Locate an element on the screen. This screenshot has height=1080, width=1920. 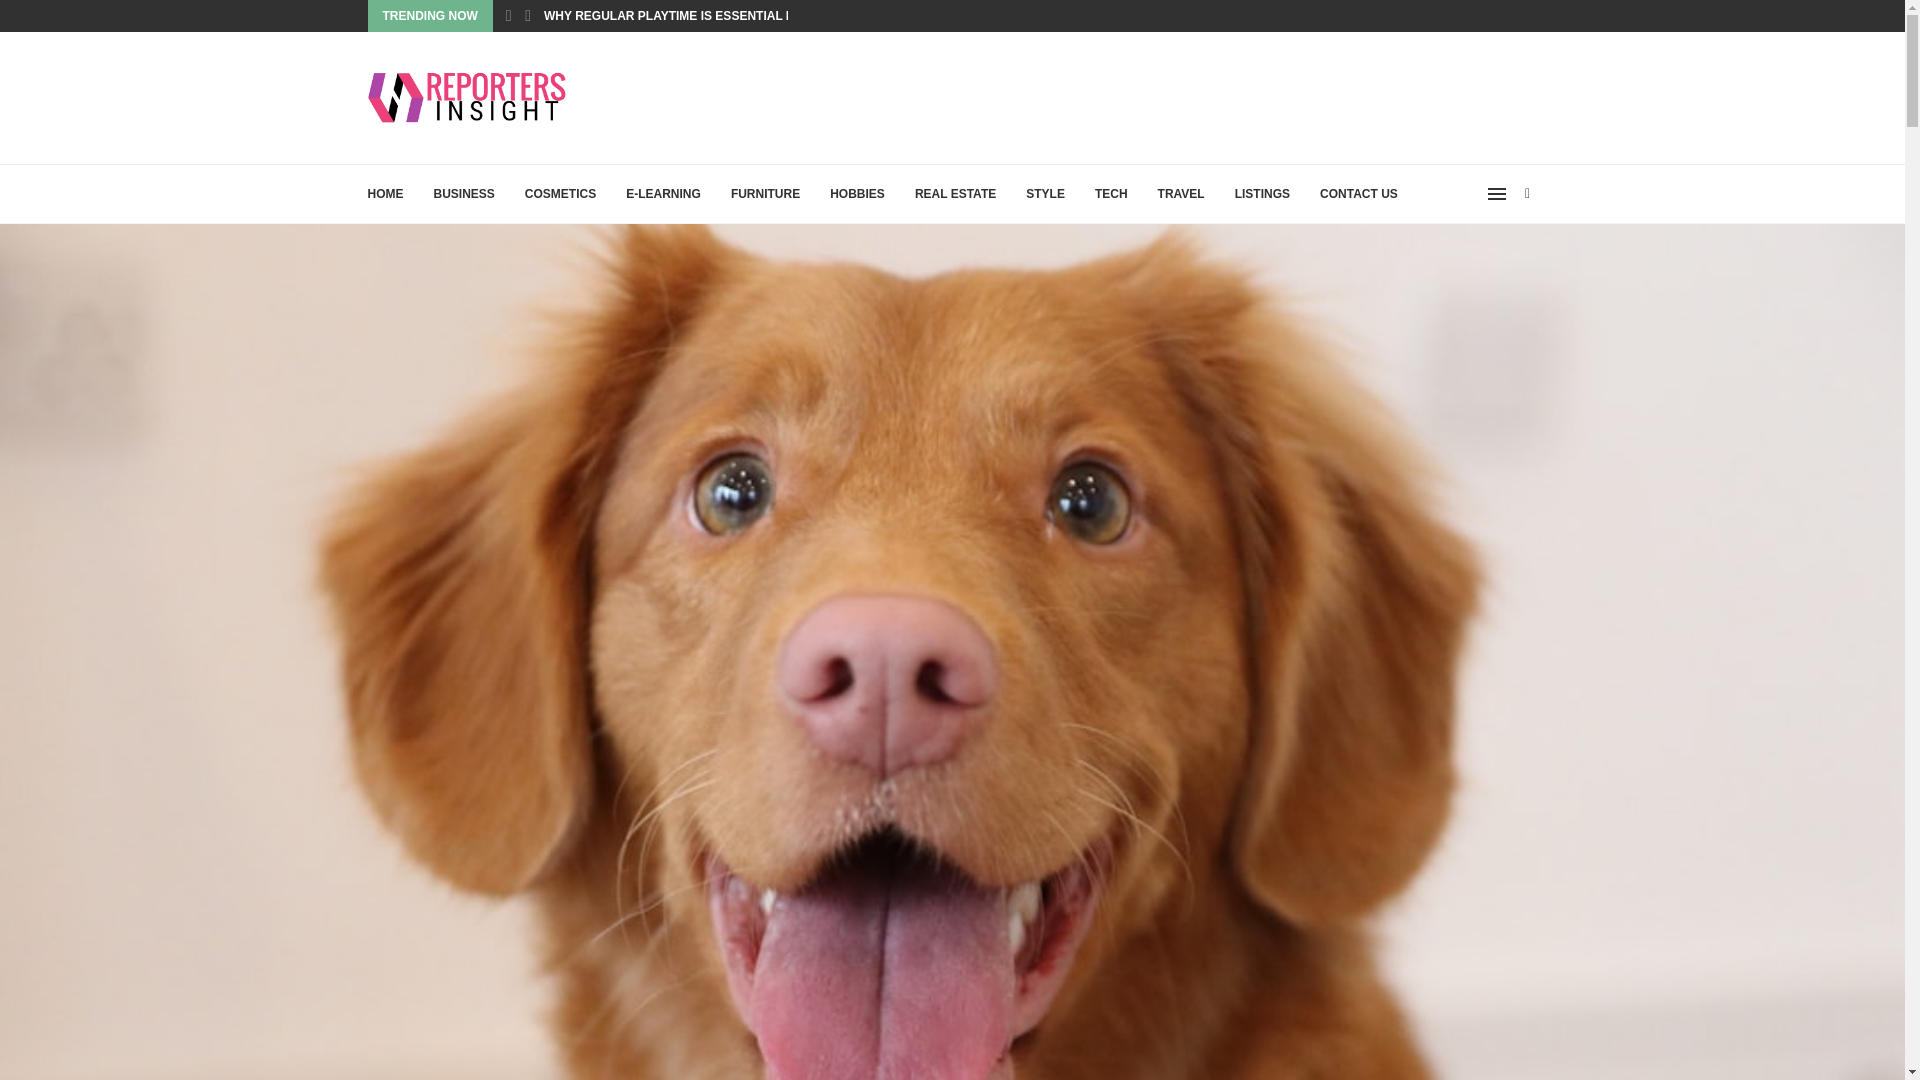
CONTACT US is located at coordinates (1358, 194).